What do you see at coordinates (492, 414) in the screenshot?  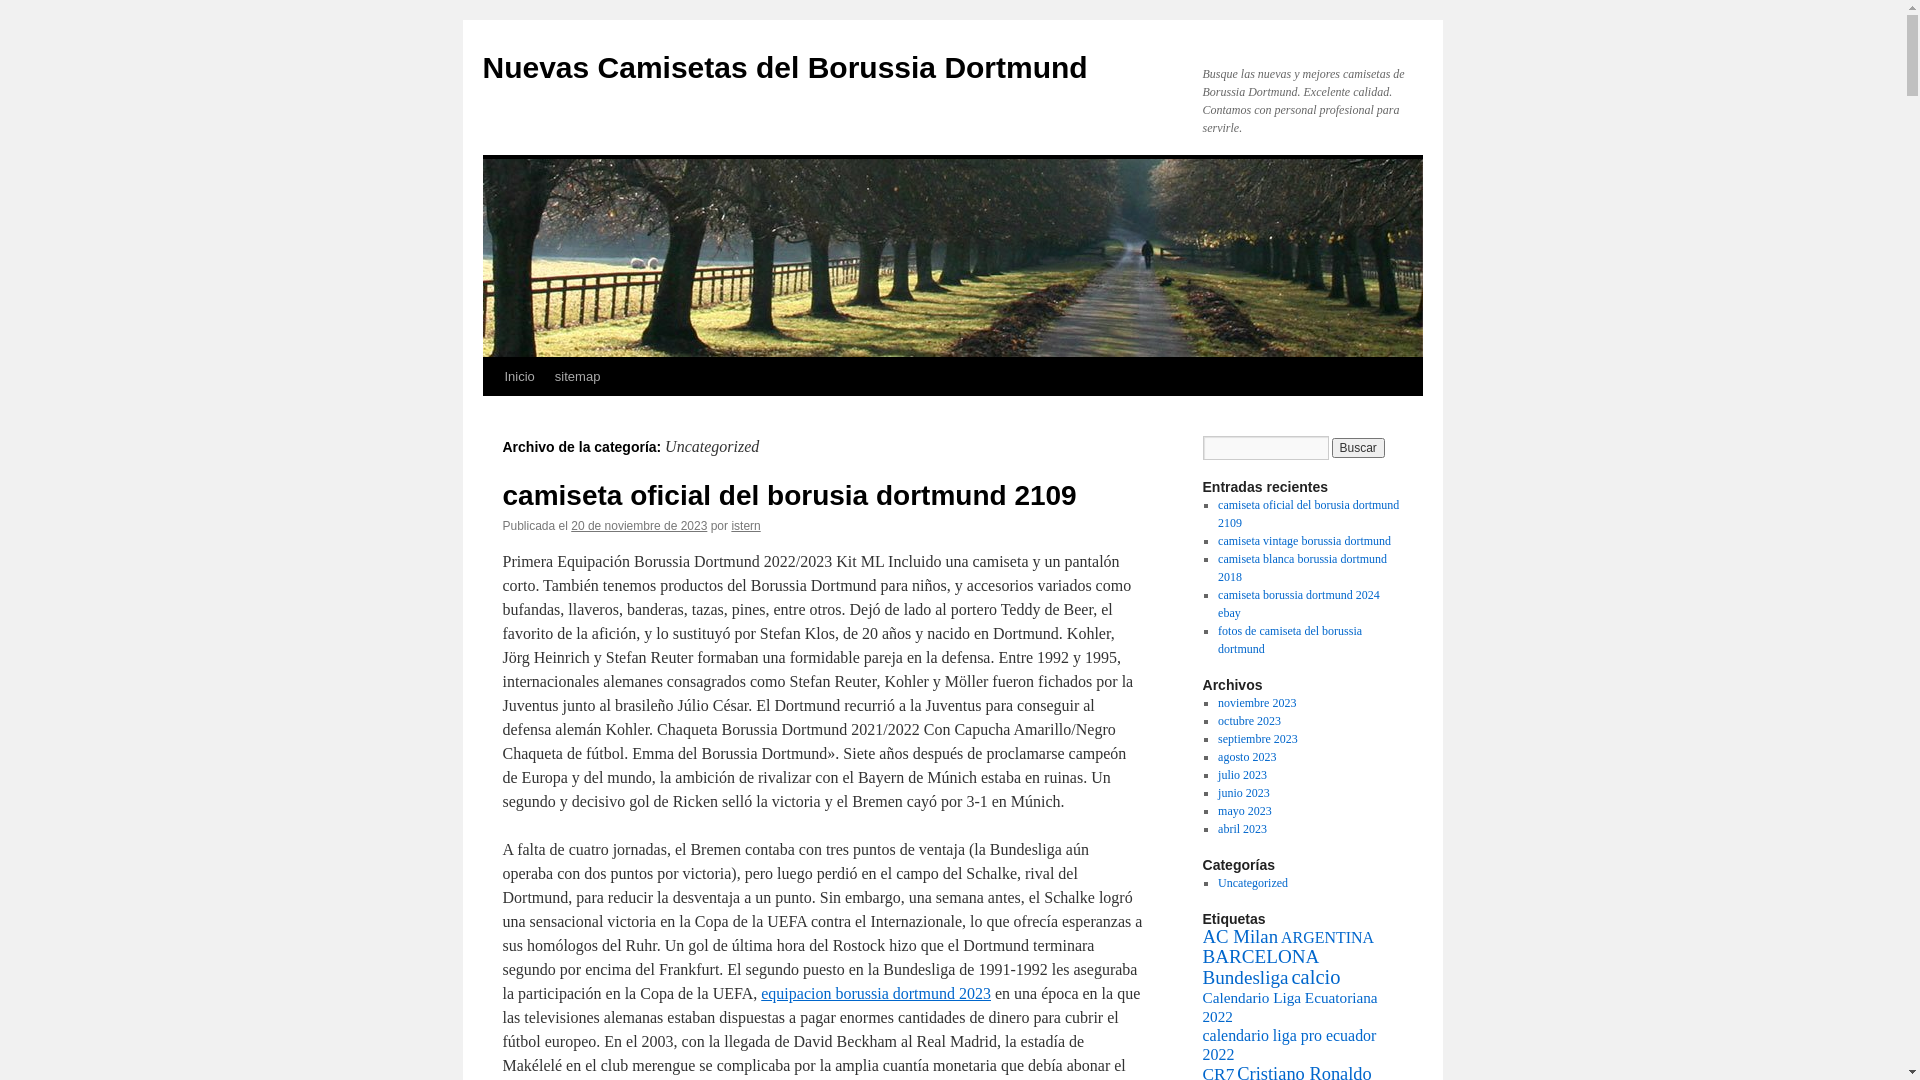 I see `Saltar al contenido` at bounding box center [492, 414].